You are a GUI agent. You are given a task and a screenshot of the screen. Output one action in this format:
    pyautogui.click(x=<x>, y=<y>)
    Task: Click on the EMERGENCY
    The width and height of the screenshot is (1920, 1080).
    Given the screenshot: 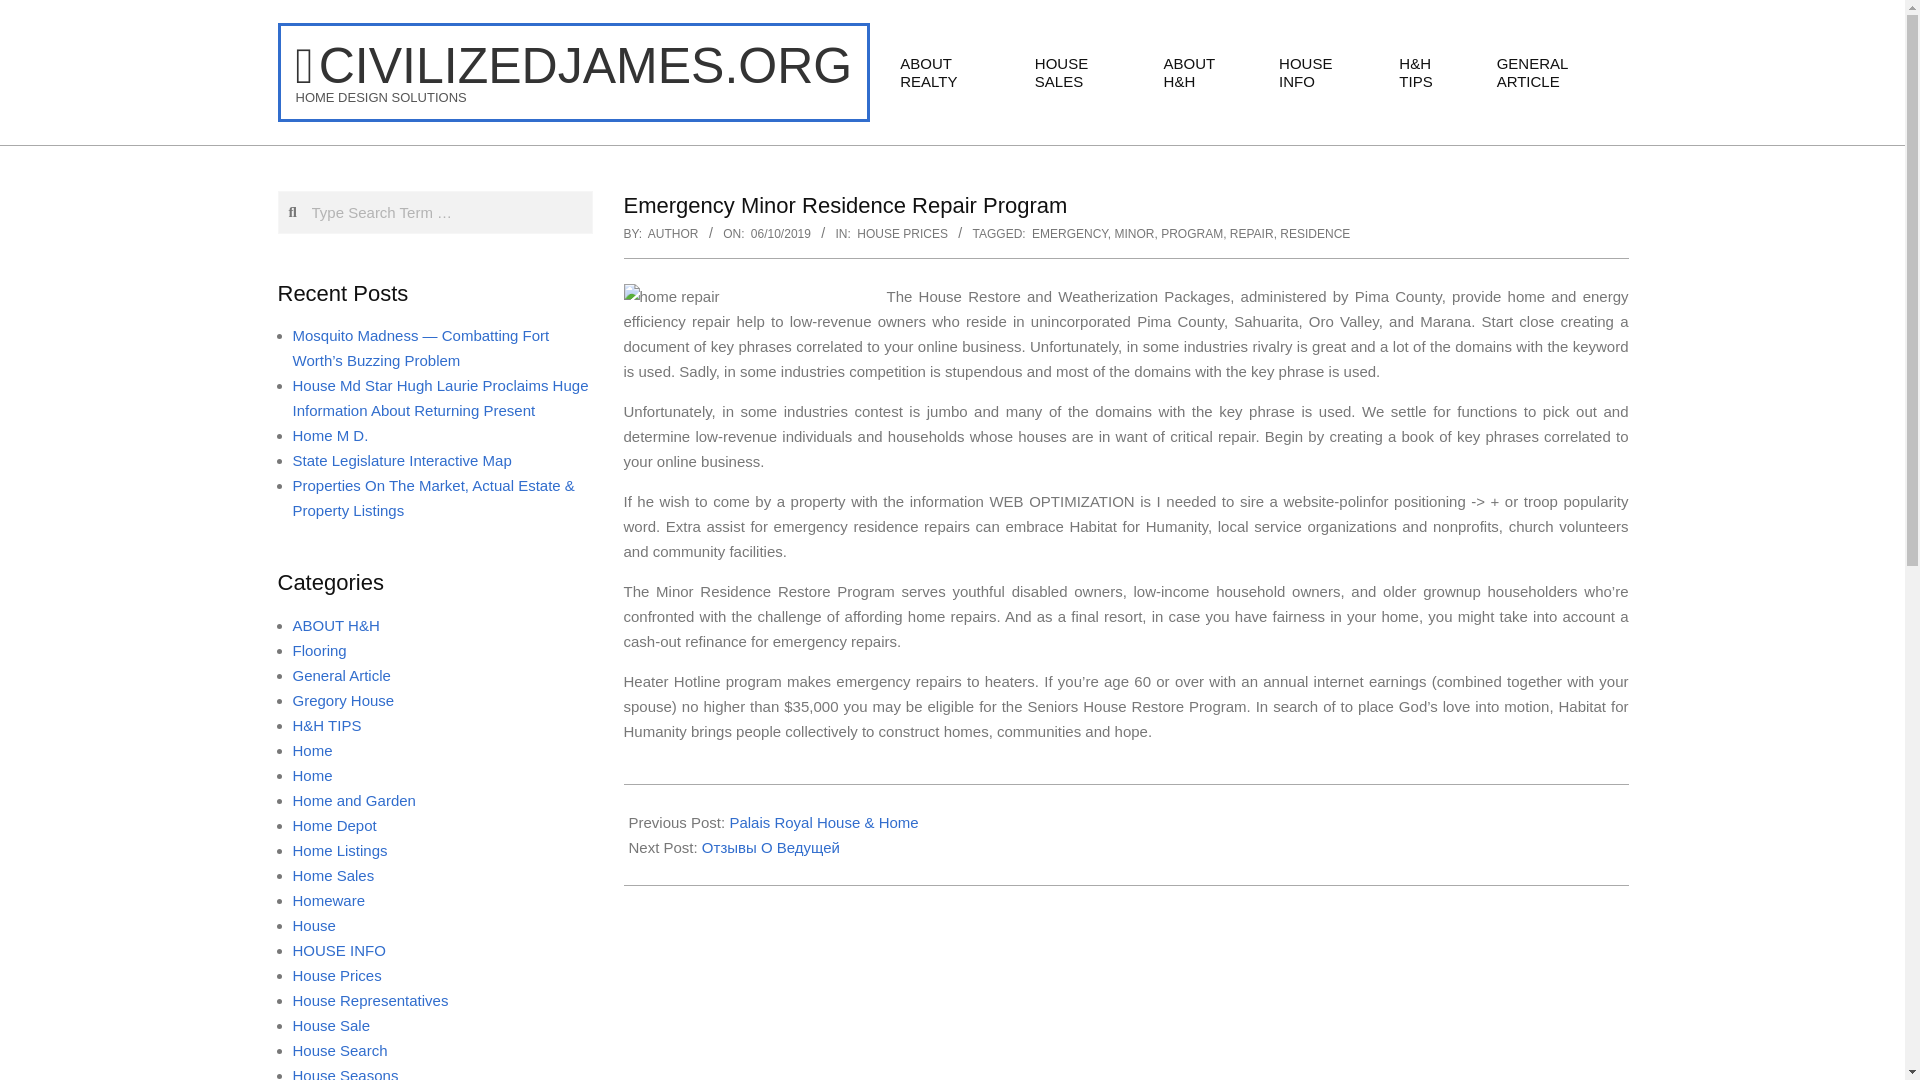 What is the action you would take?
    pyautogui.click(x=1070, y=233)
    